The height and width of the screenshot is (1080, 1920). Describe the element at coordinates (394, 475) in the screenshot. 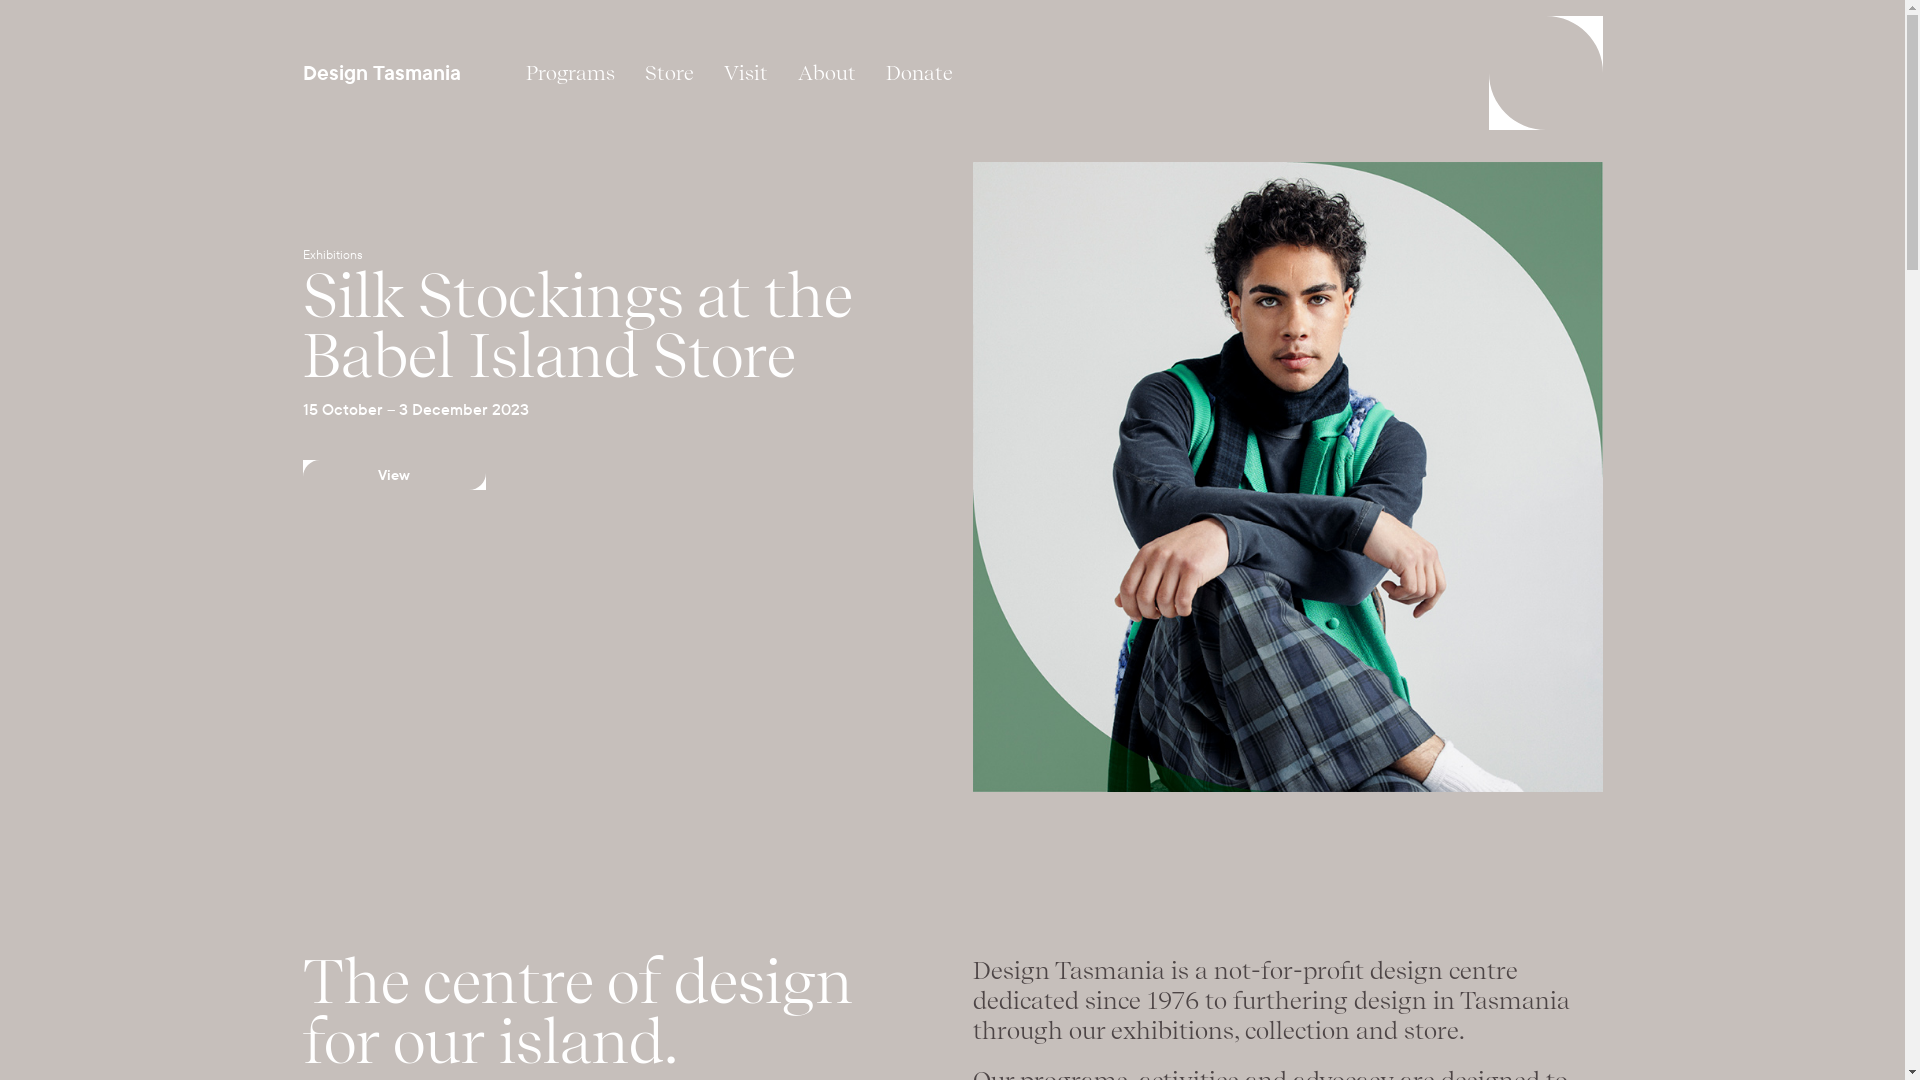

I see `View` at that location.